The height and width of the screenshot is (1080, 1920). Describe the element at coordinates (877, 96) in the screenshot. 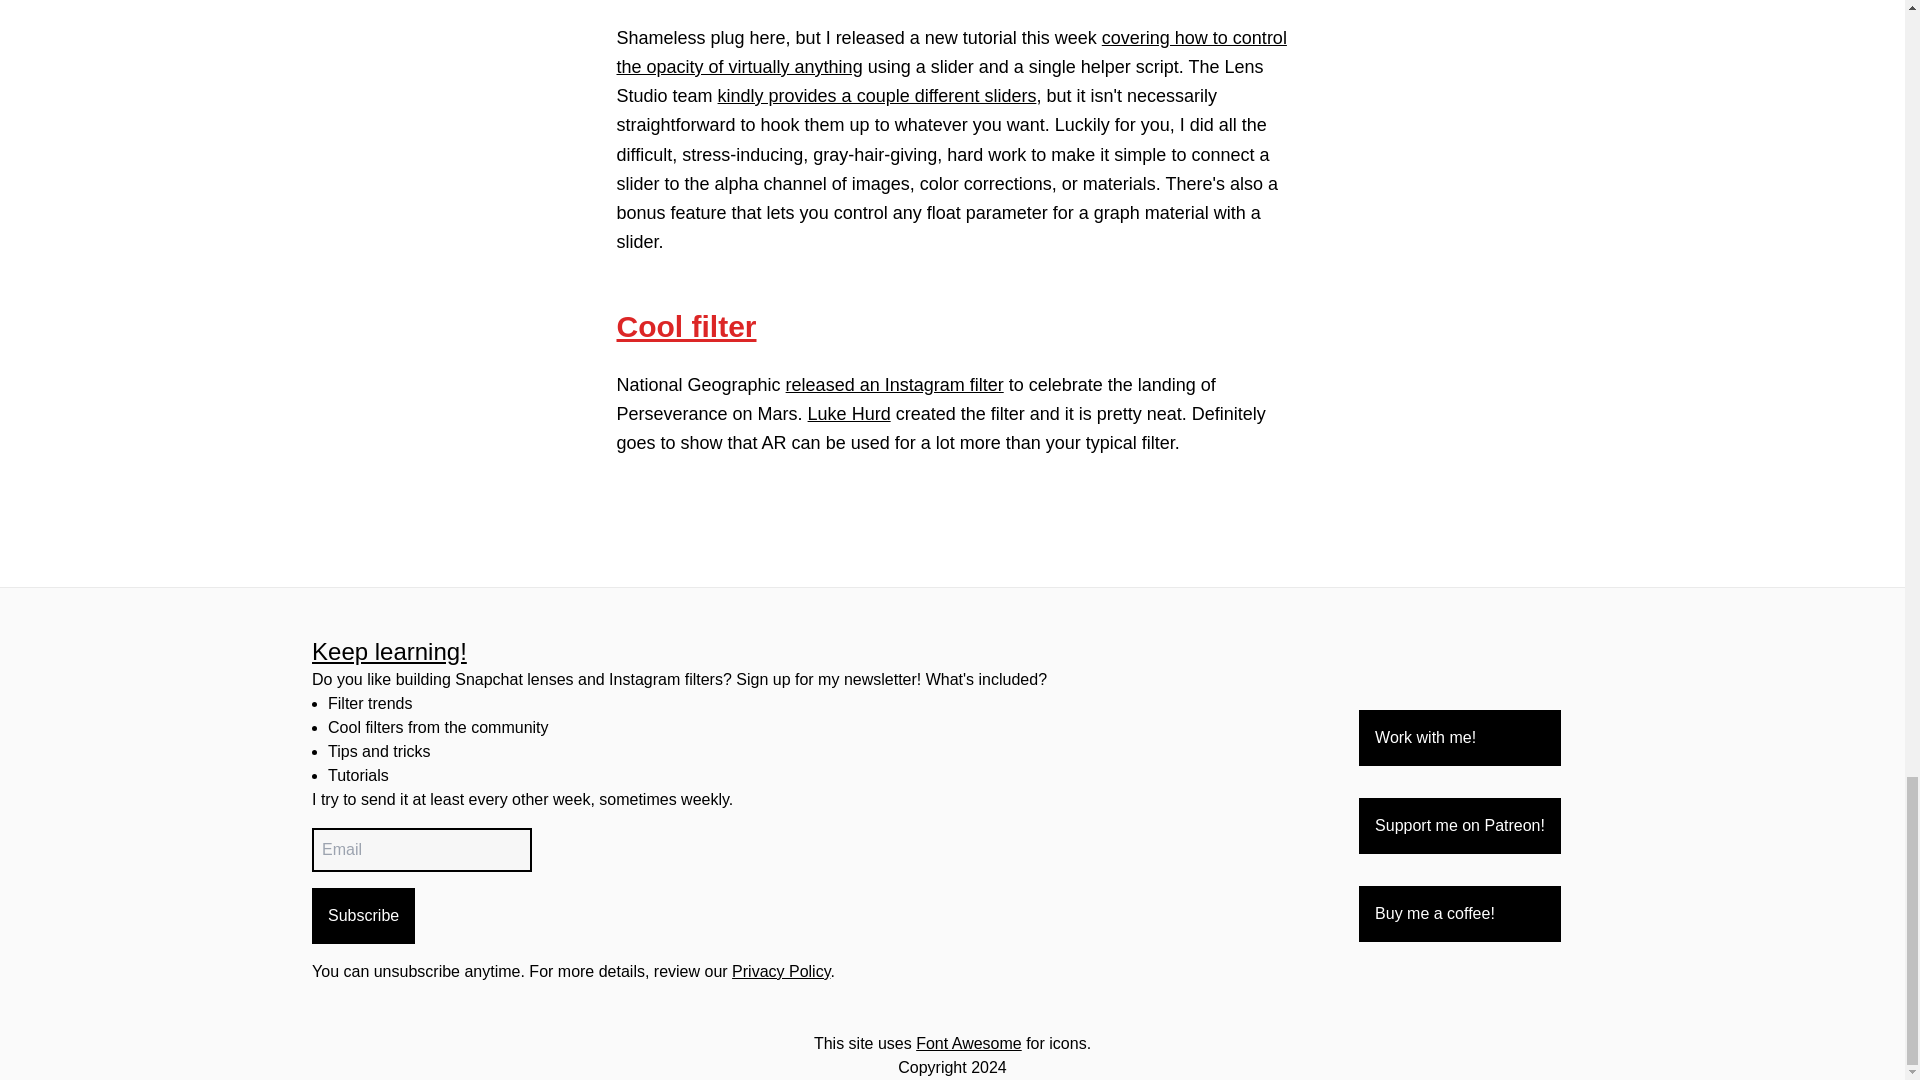

I see `kindly provides a couple different sliders` at that location.